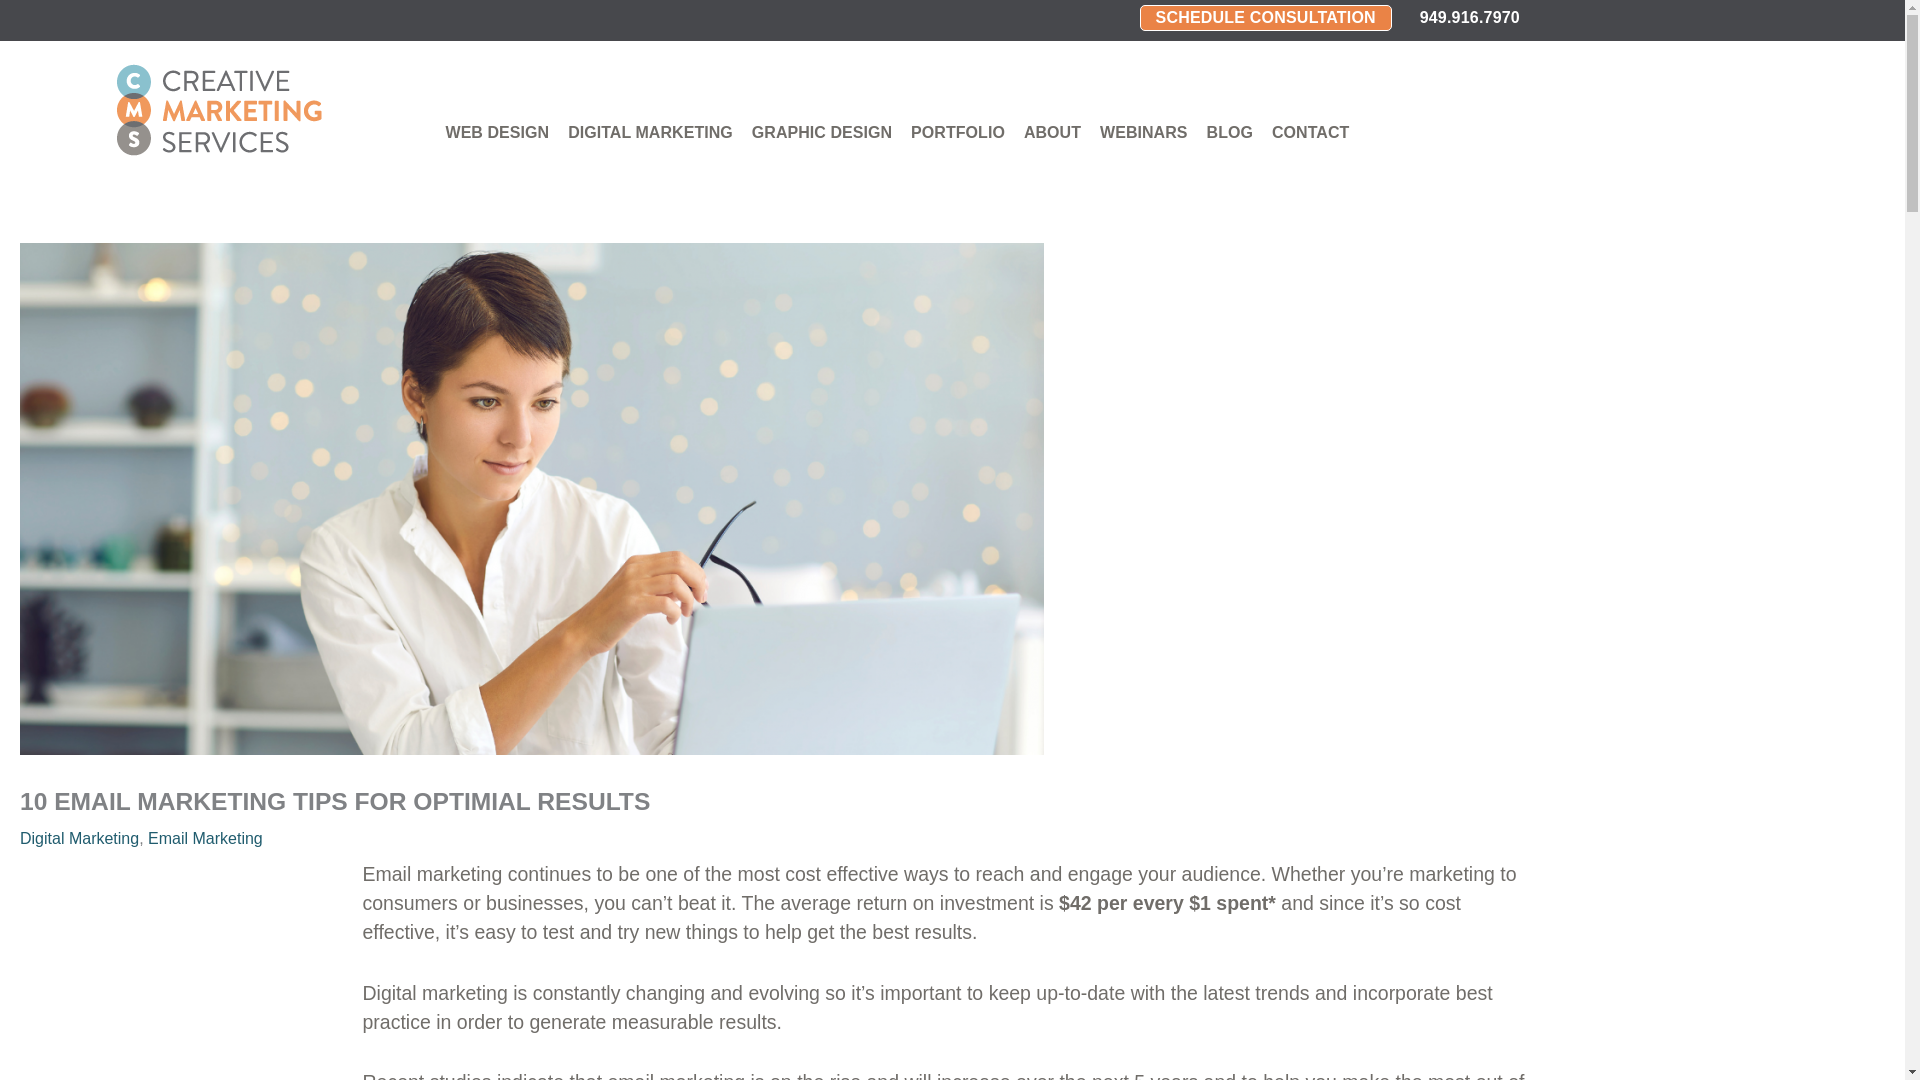  Describe the element at coordinates (1230, 133) in the screenshot. I see `BLOG` at that location.